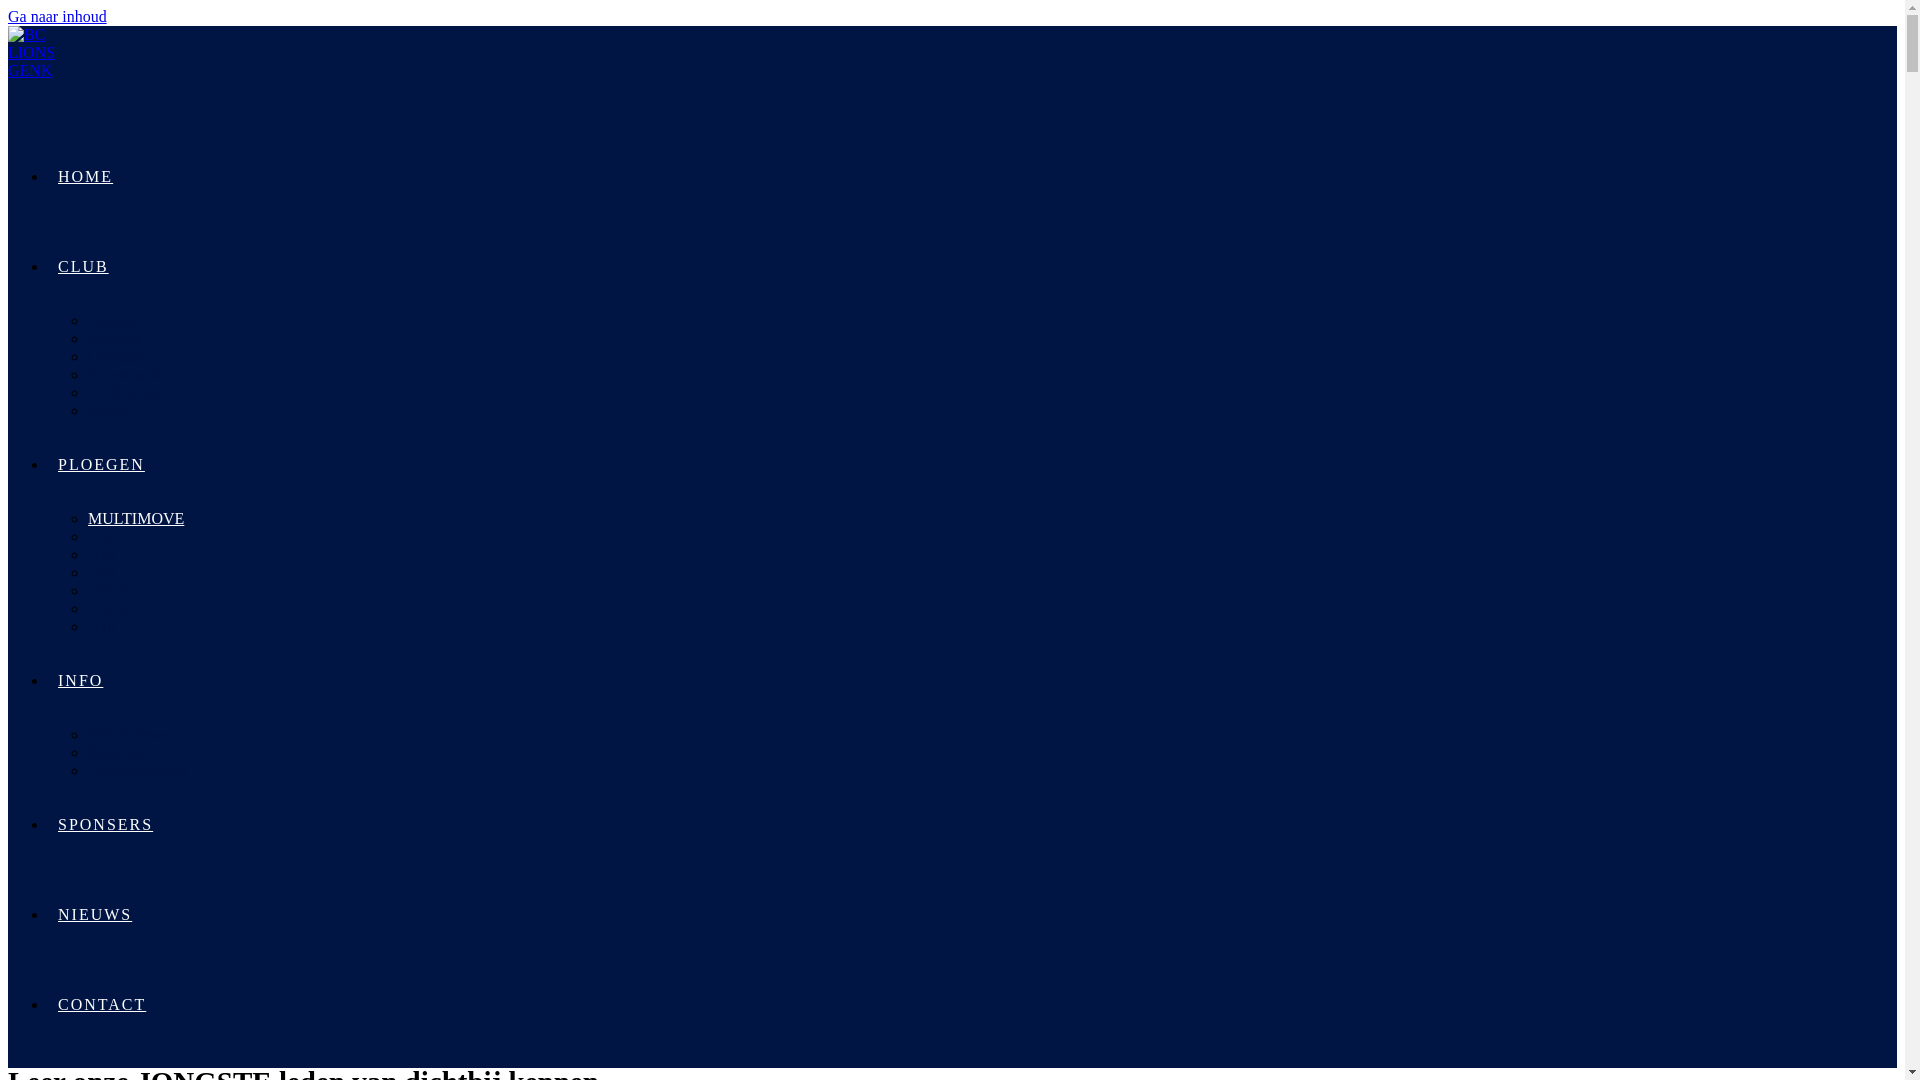 The width and height of the screenshot is (1920, 1080). Describe the element at coordinates (95, 914) in the screenshot. I see `NIEUWS` at that location.